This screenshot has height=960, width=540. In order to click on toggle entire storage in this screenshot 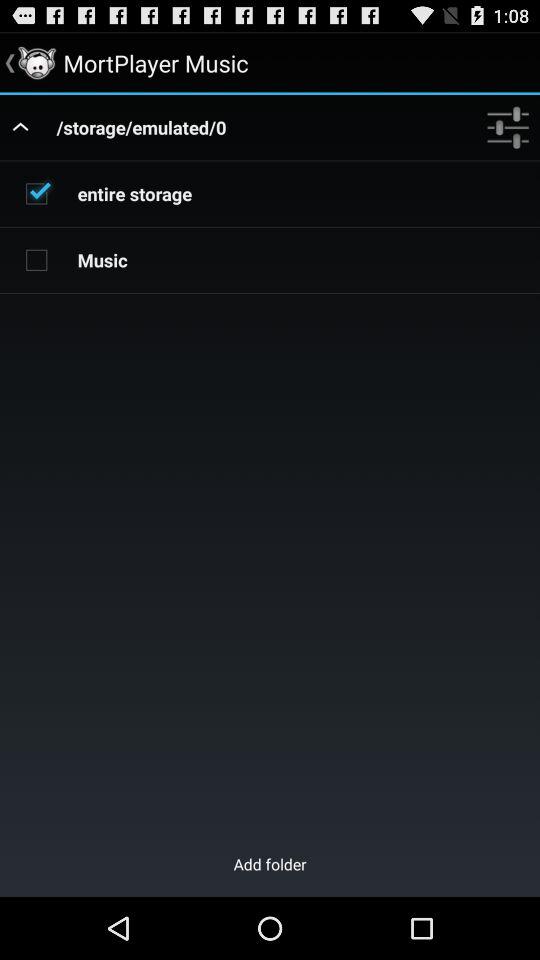, I will do `click(36, 193)`.